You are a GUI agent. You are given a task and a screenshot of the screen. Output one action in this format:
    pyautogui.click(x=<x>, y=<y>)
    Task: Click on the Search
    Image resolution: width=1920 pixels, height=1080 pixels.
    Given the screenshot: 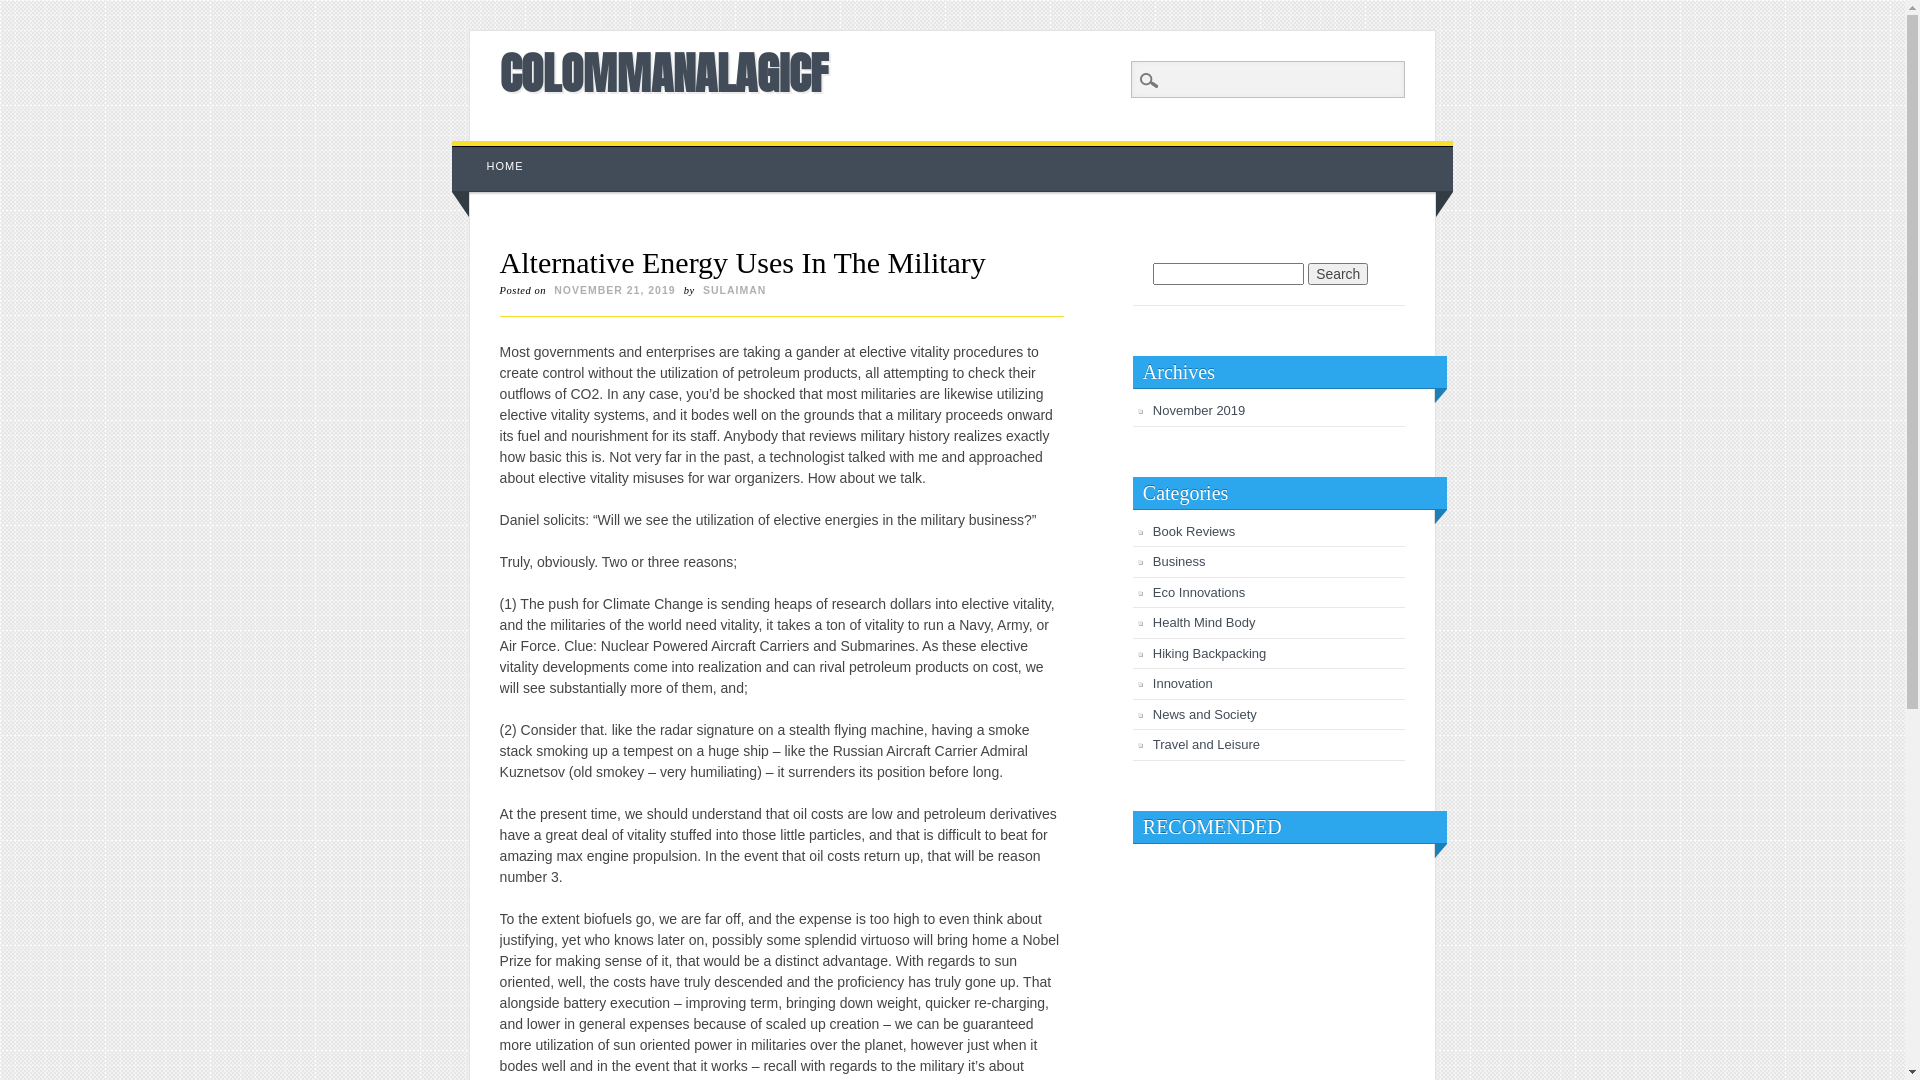 What is the action you would take?
    pyautogui.click(x=1338, y=274)
    